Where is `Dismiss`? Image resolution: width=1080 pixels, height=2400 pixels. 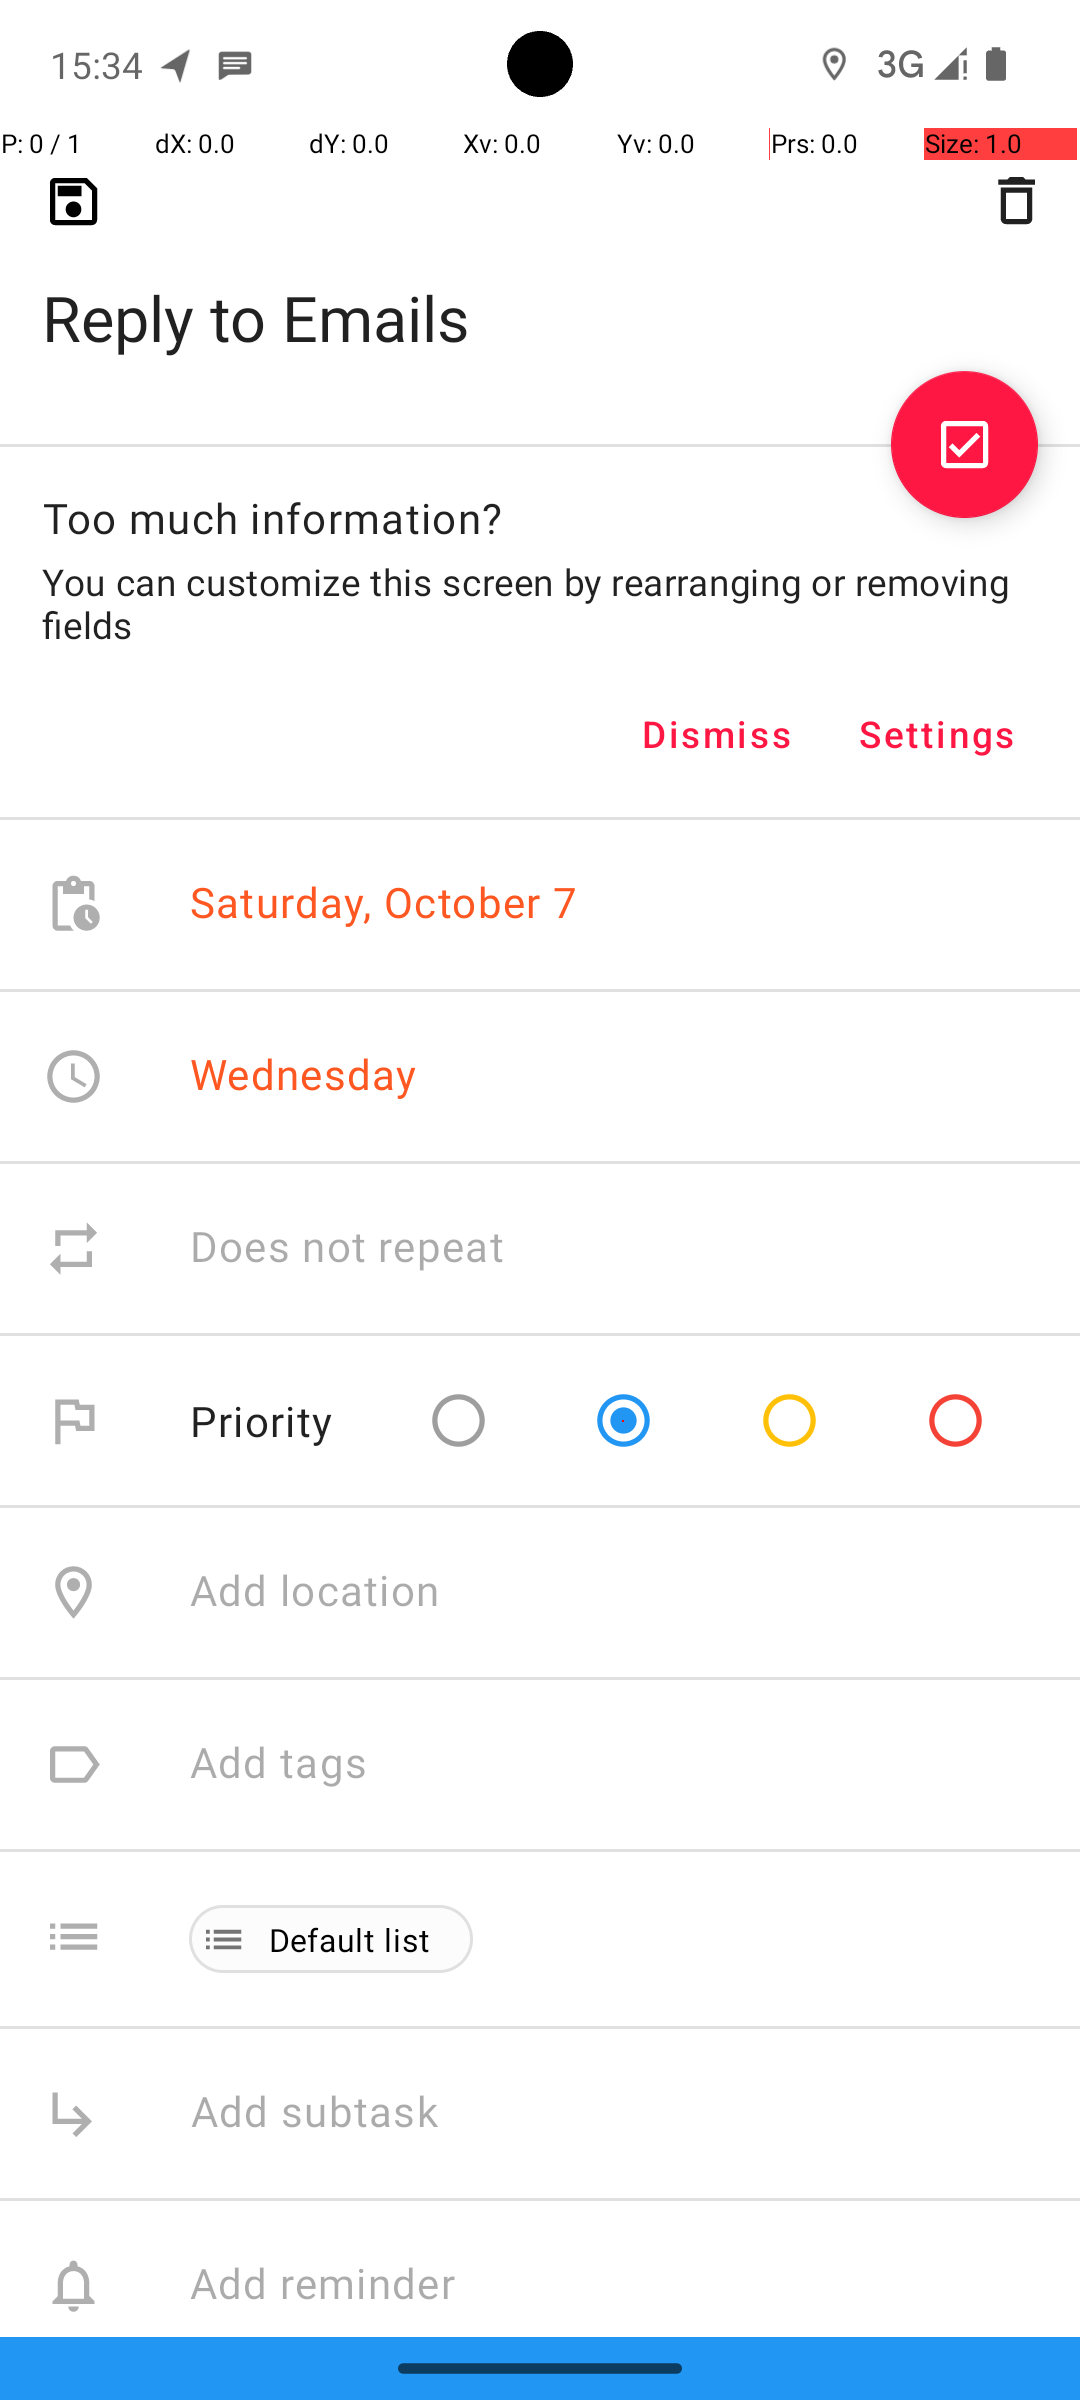 Dismiss is located at coordinates (717, 734).